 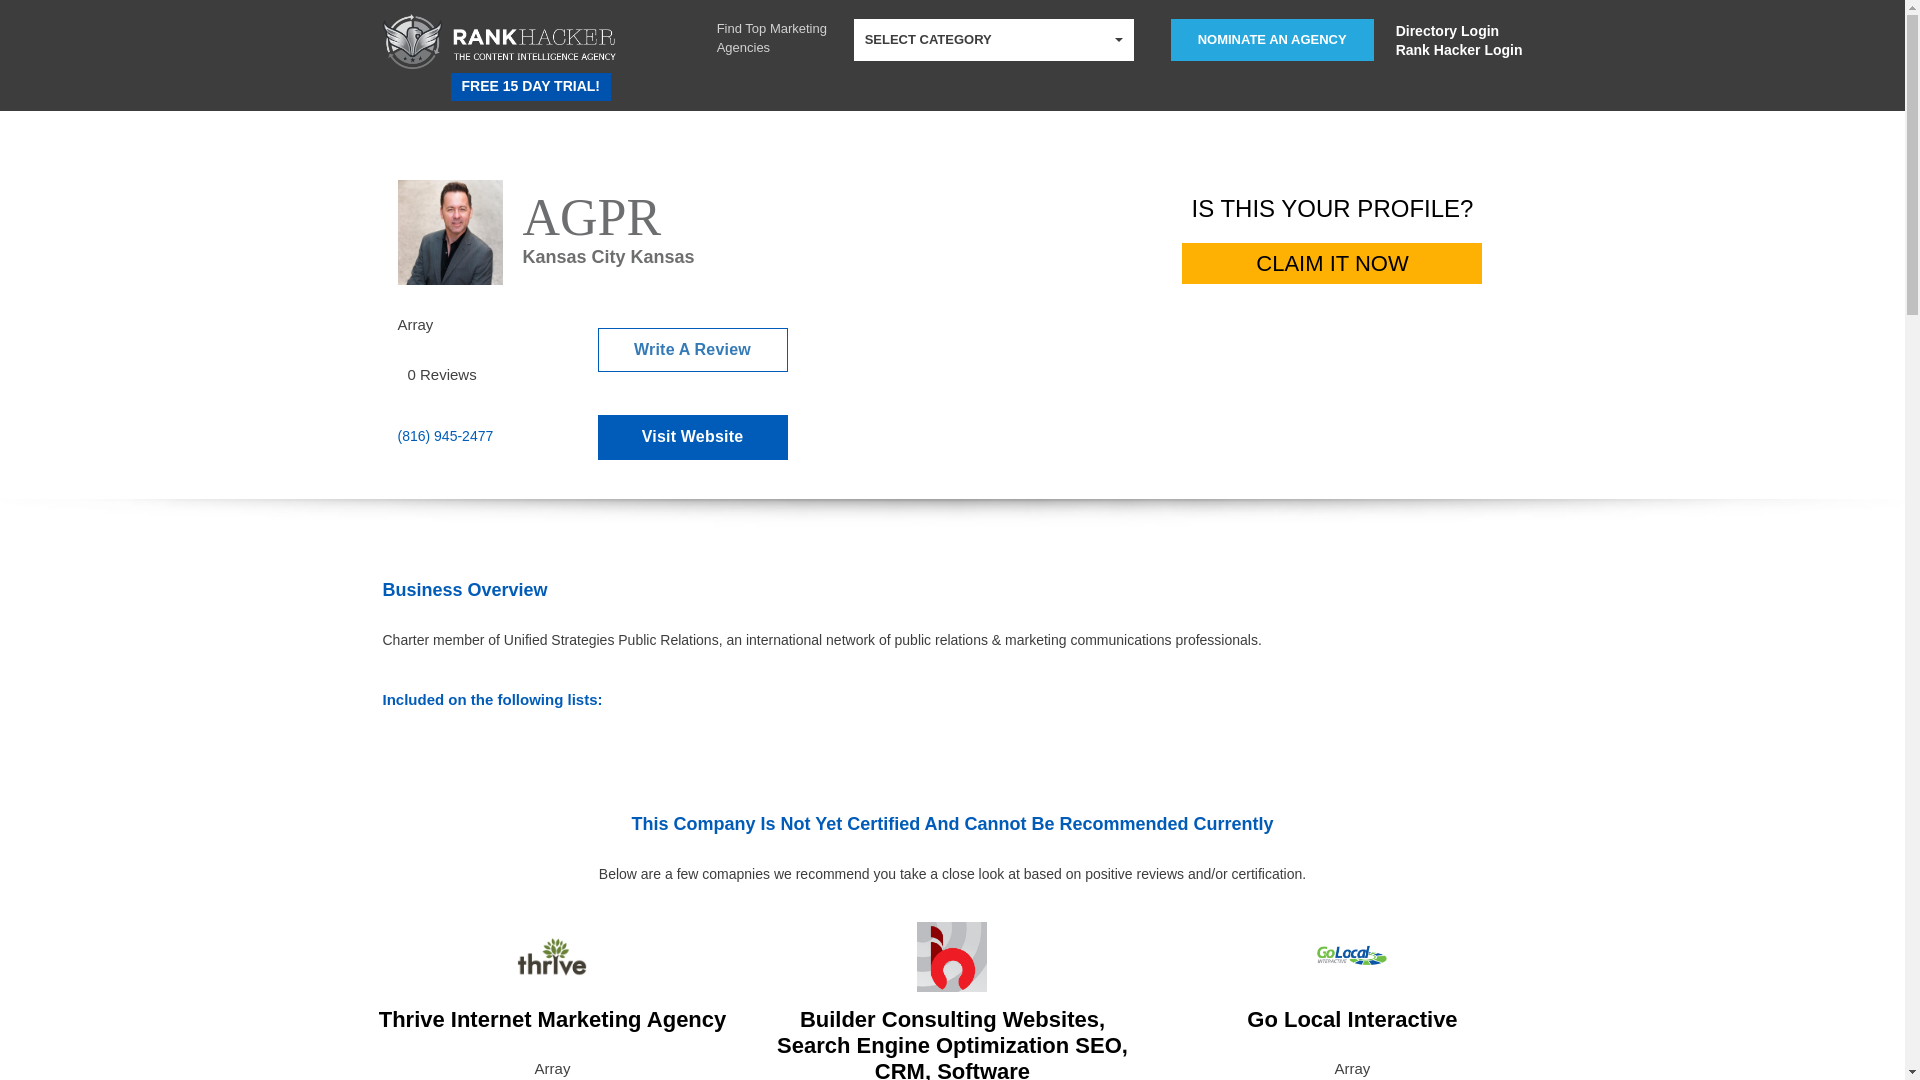 What do you see at coordinates (994, 40) in the screenshot?
I see `SELECT CATEGORY` at bounding box center [994, 40].